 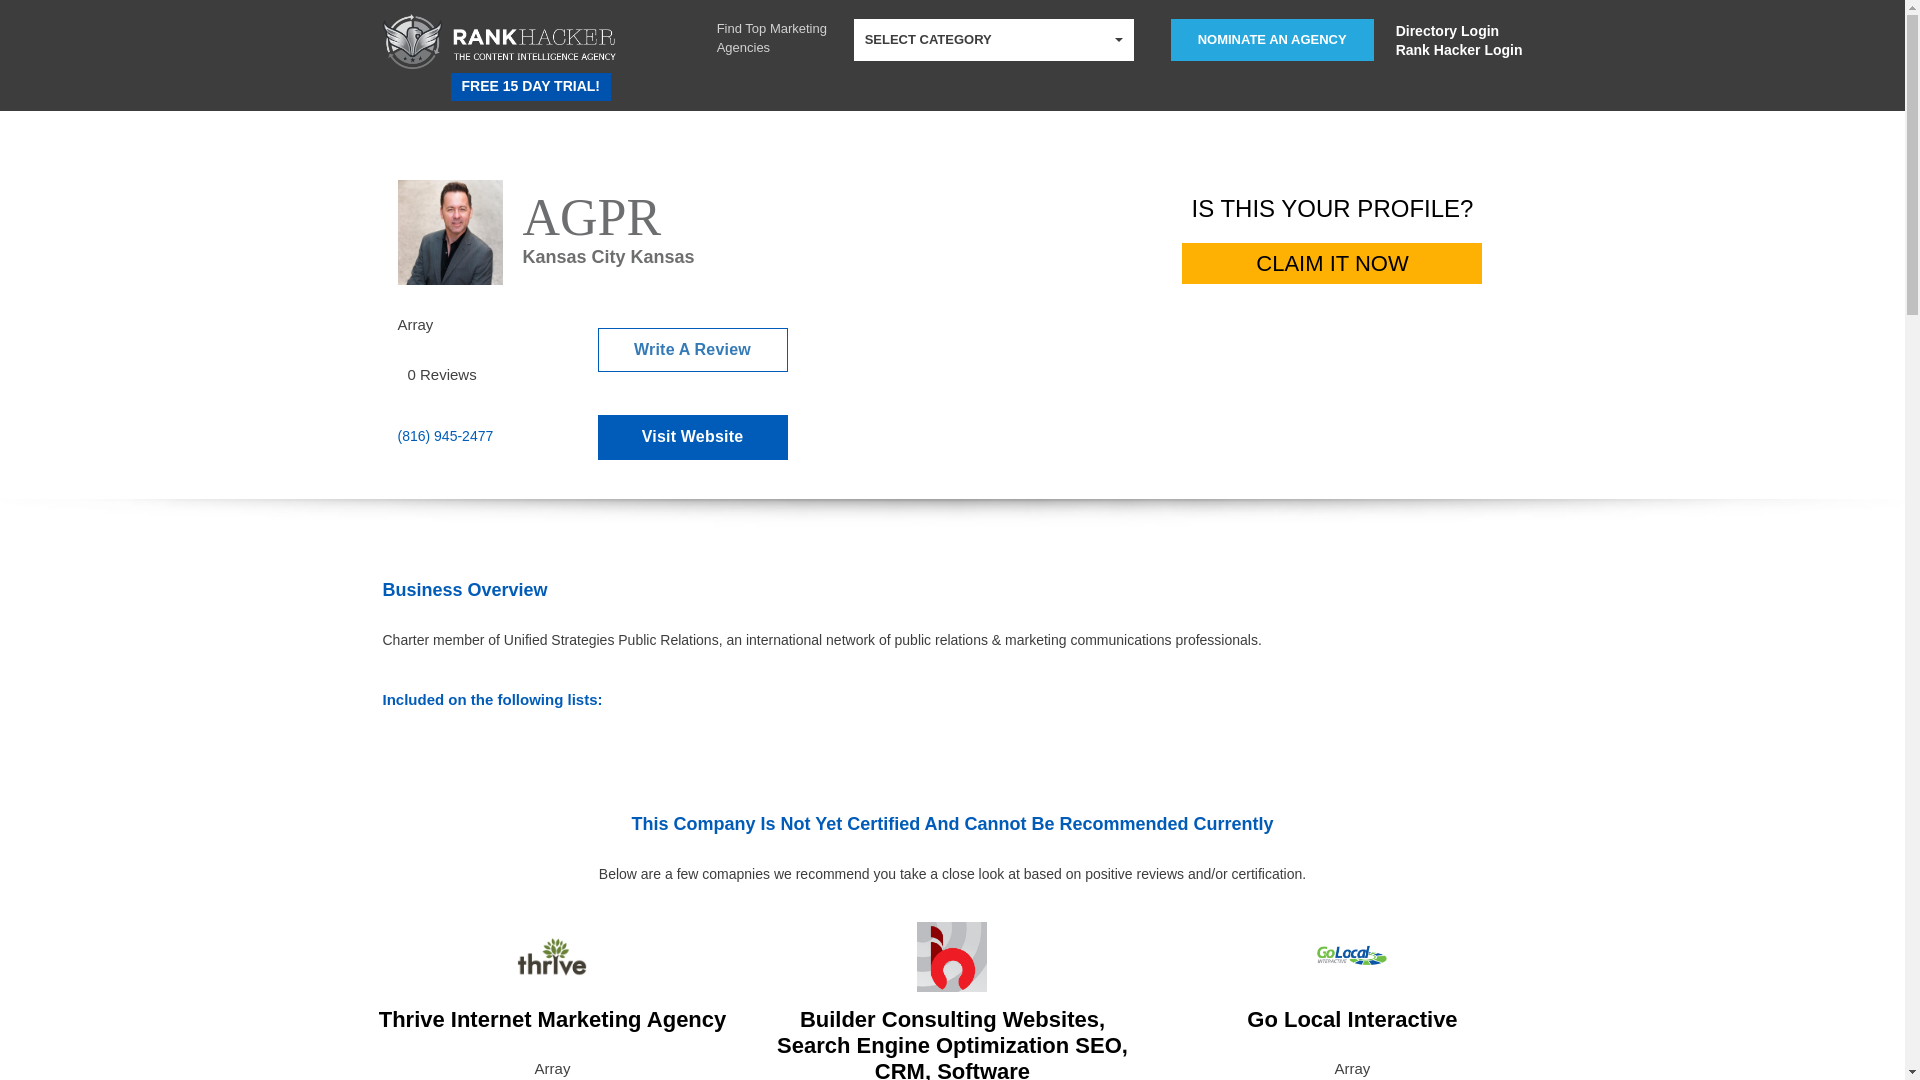 What do you see at coordinates (994, 40) in the screenshot?
I see `SELECT CATEGORY` at bounding box center [994, 40].